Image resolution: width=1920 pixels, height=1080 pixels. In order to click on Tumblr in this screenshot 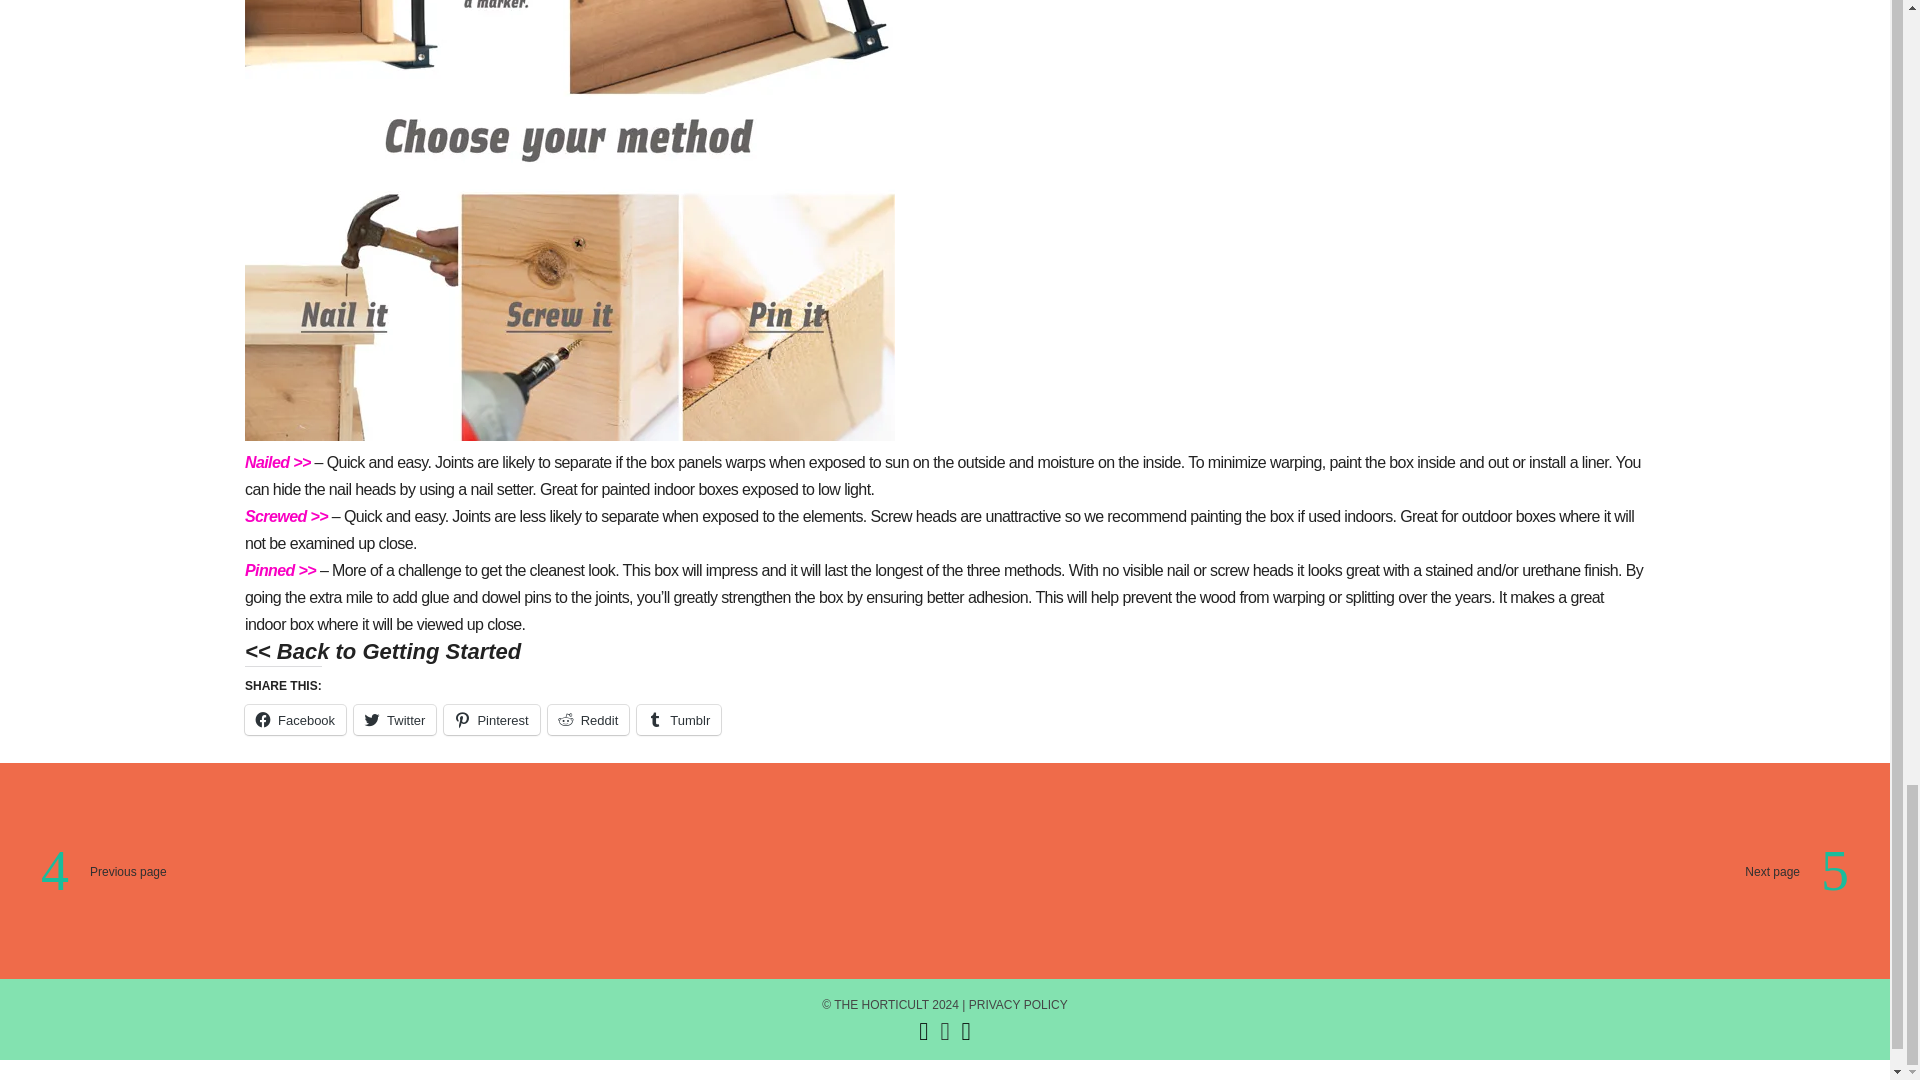, I will do `click(679, 720)`.